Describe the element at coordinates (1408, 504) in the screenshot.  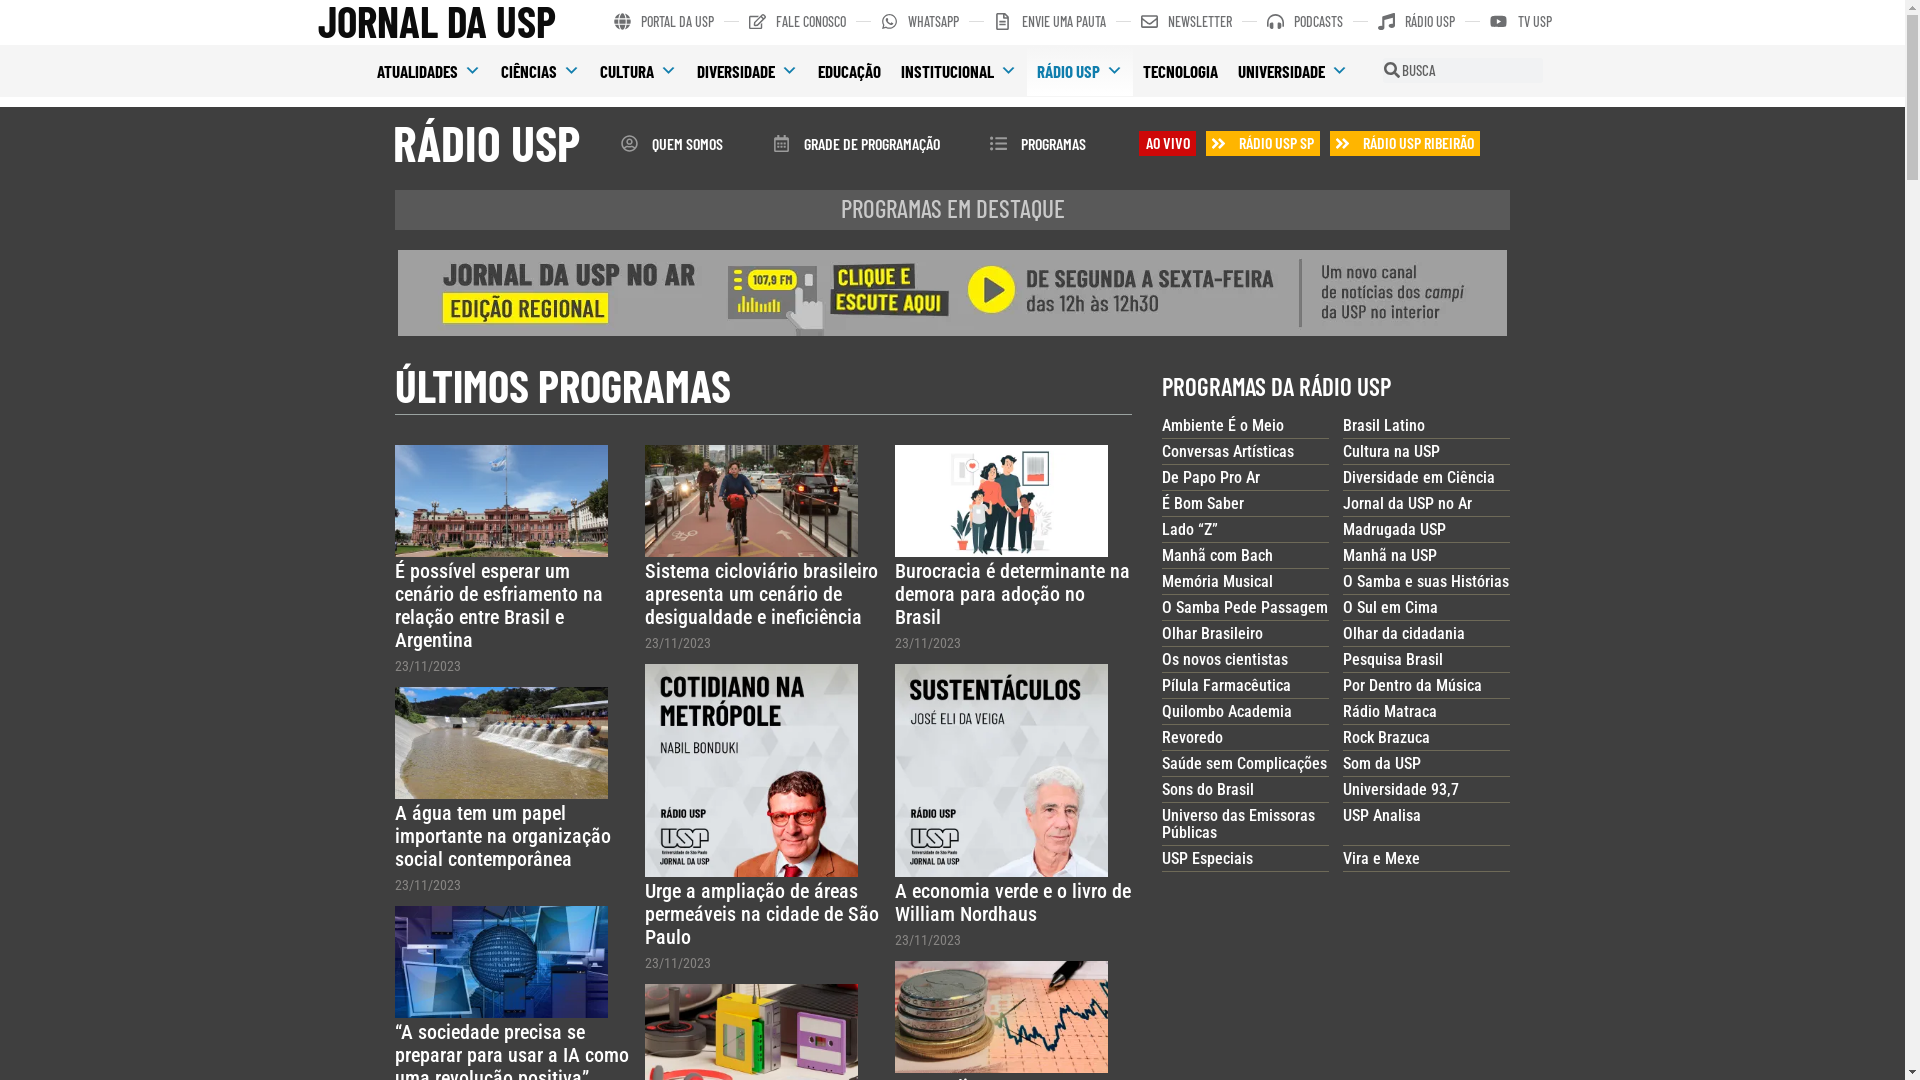
I see `Jornal da USP no Ar` at that location.